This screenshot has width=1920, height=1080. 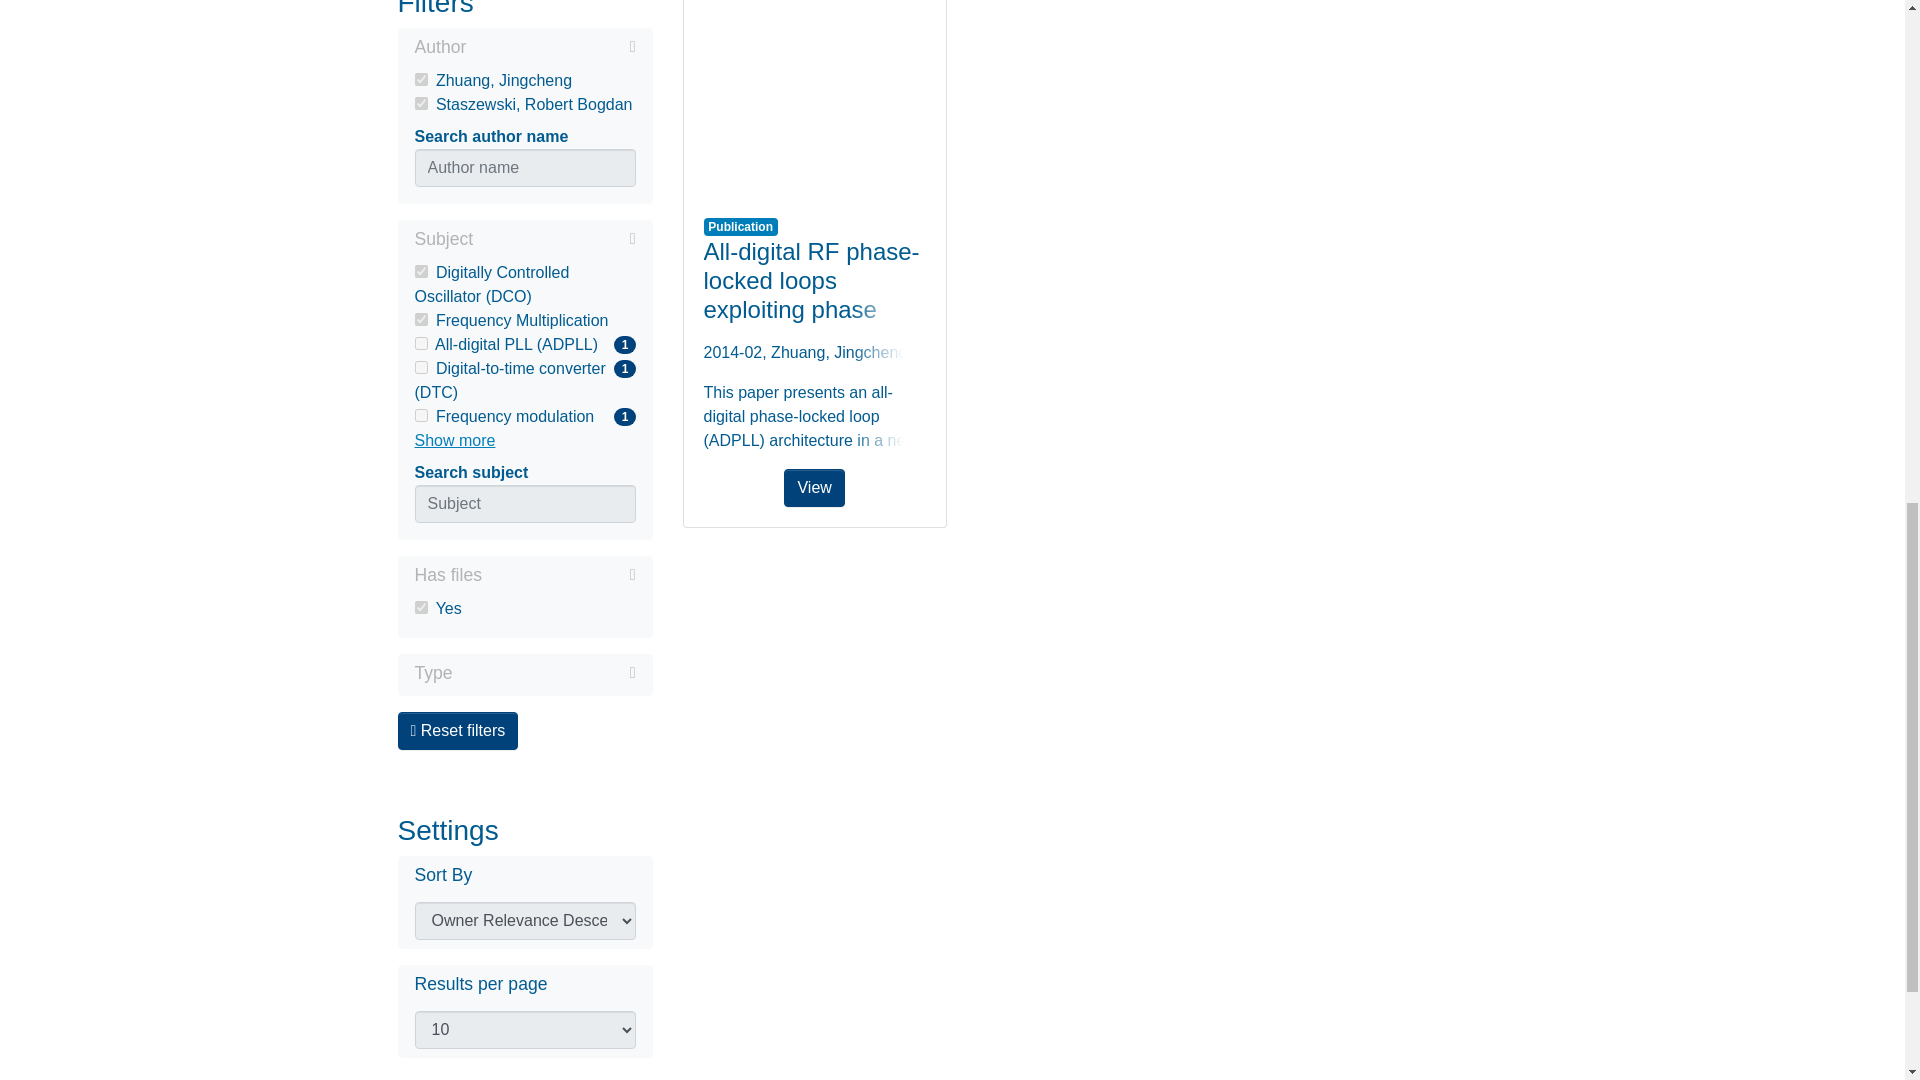 I want to click on on, so click(x=420, y=607).